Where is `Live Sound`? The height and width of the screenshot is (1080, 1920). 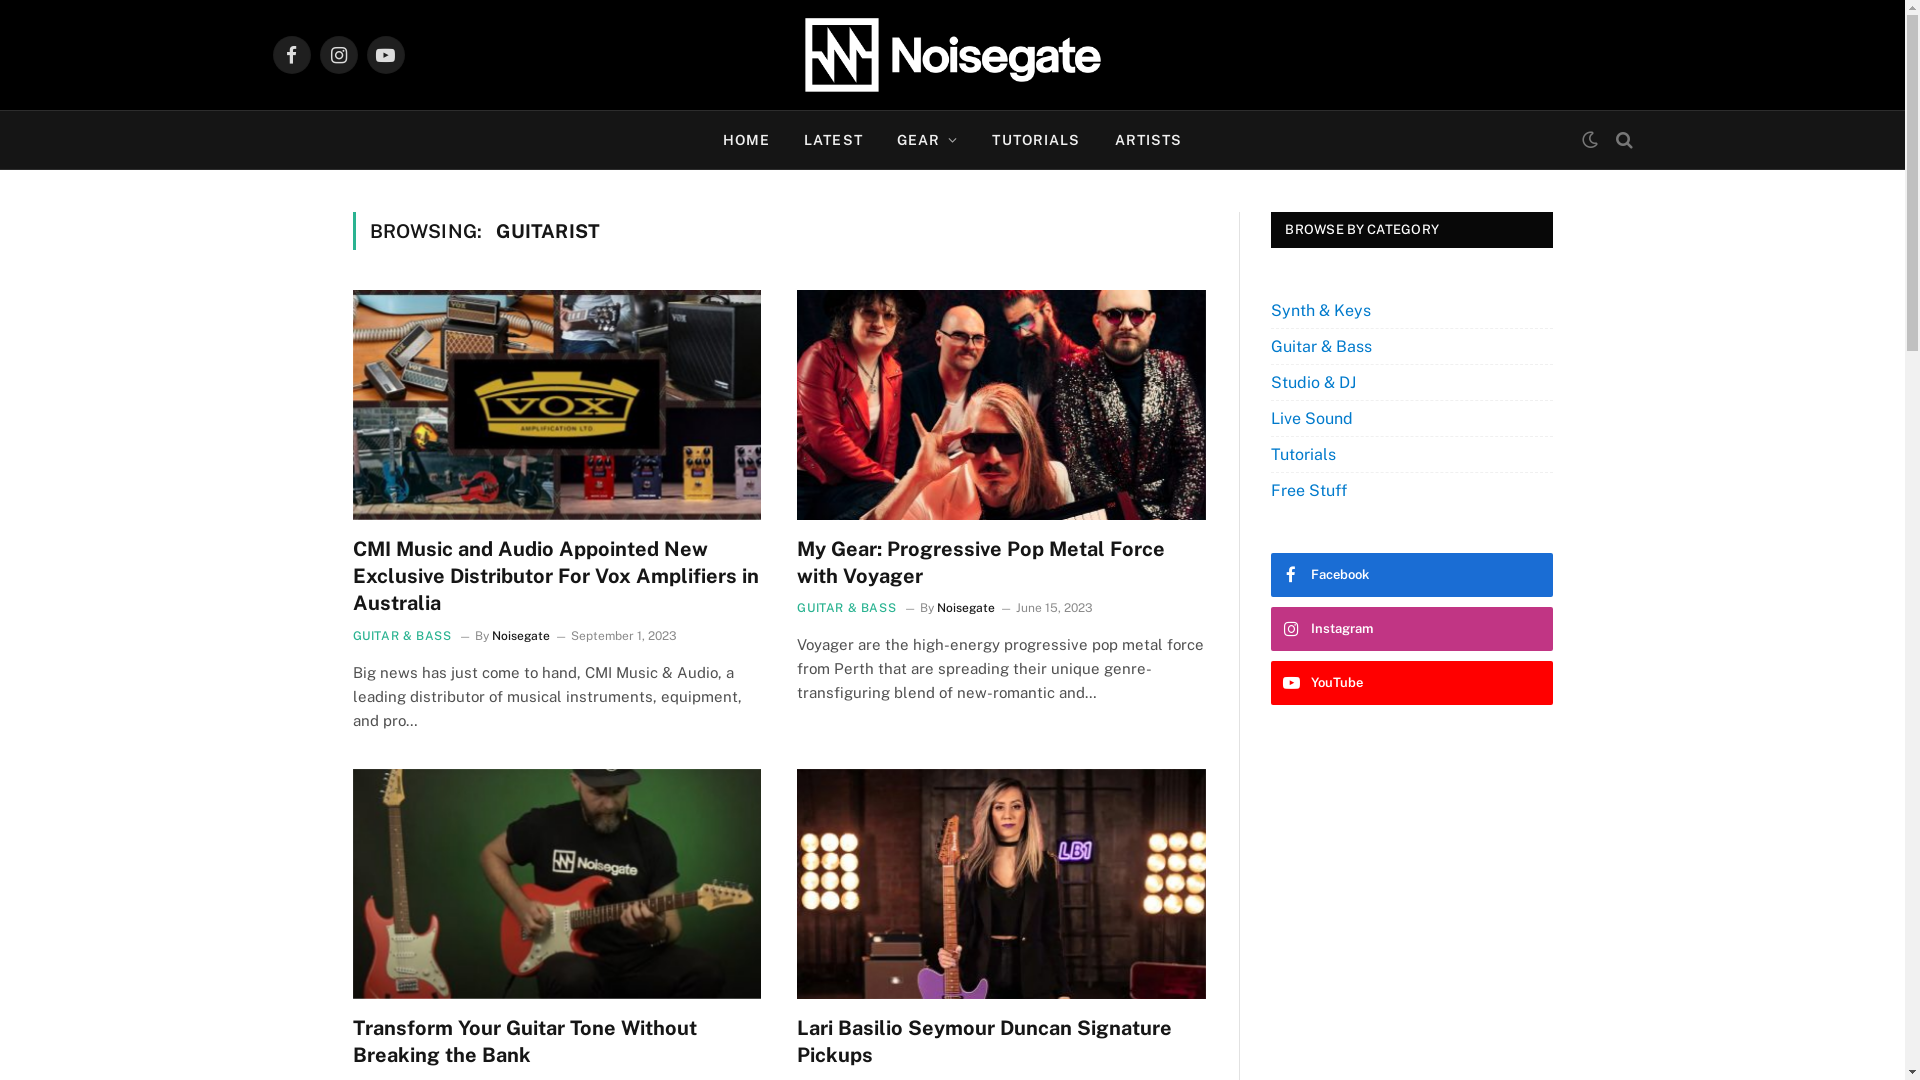
Live Sound is located at coordinates (1312, 418).